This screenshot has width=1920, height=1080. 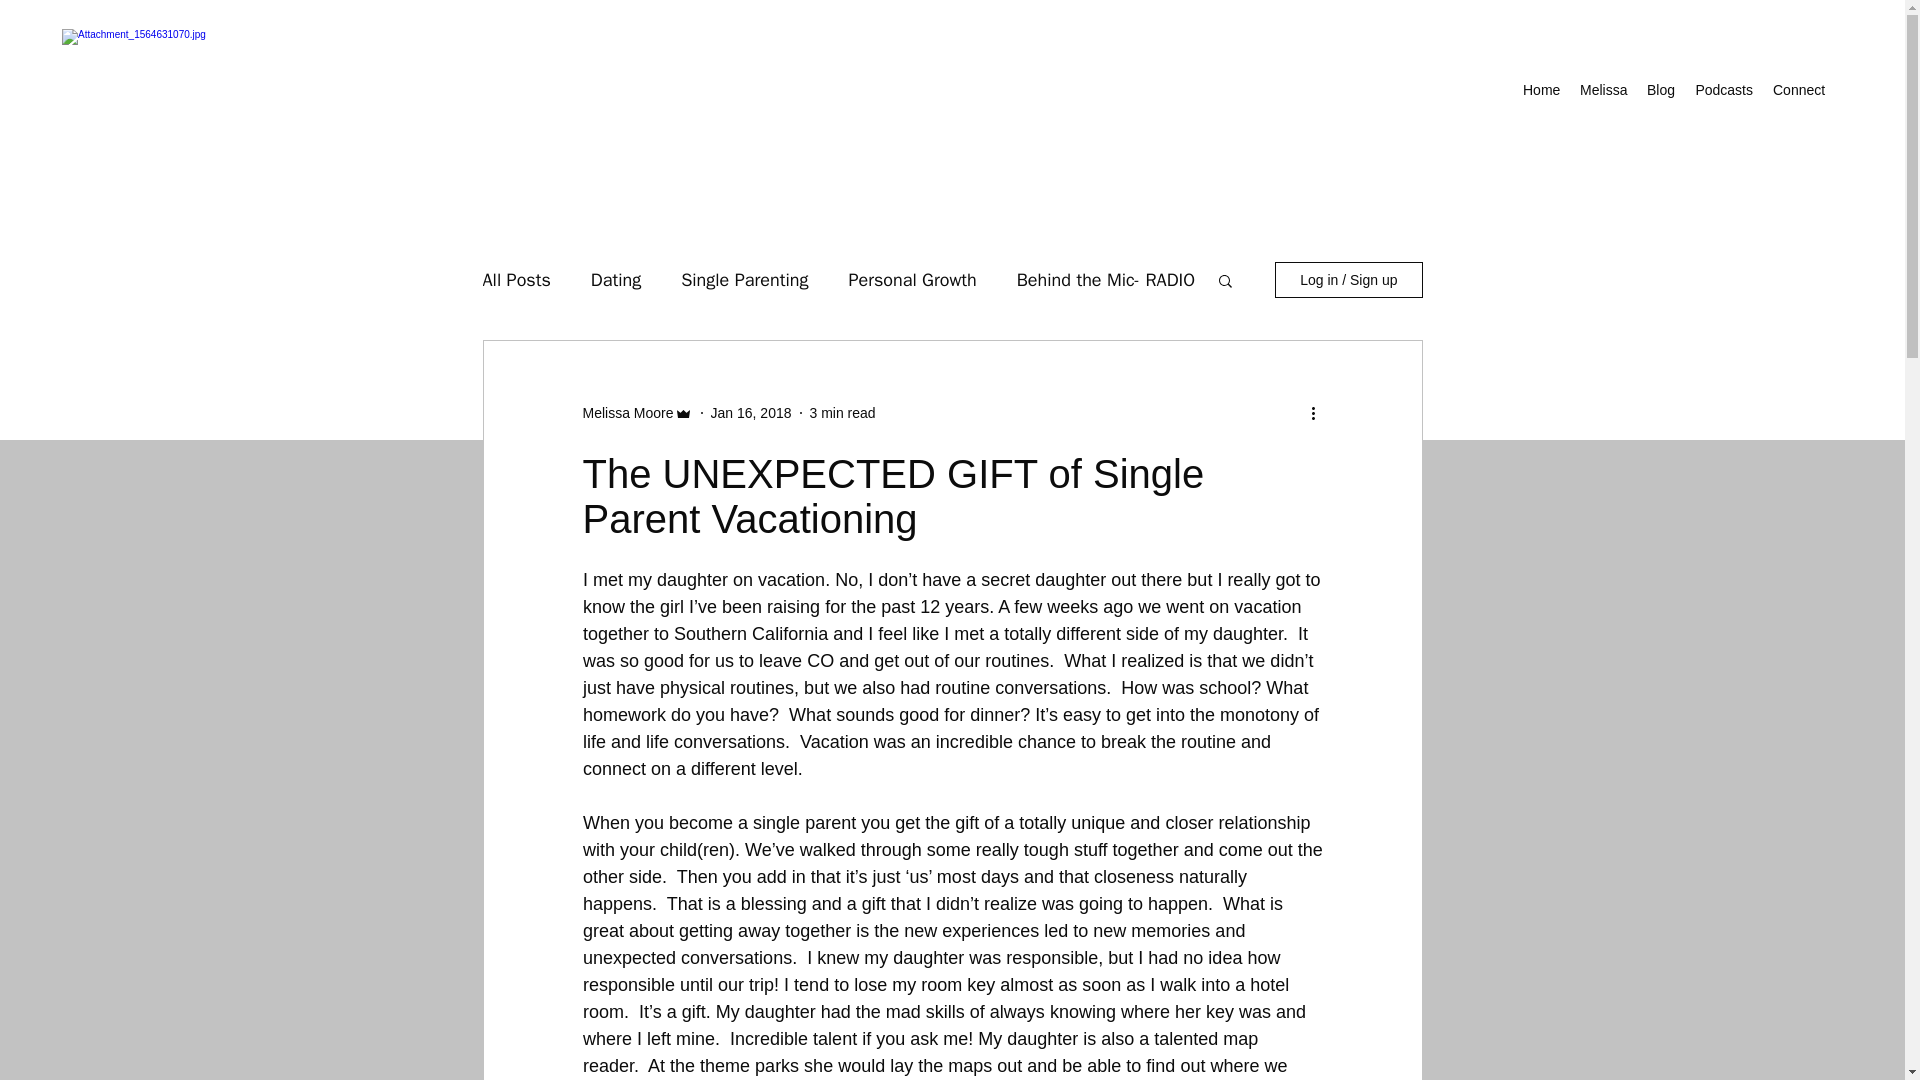 I want to click on 3 min read, so click(x=842, y=412).